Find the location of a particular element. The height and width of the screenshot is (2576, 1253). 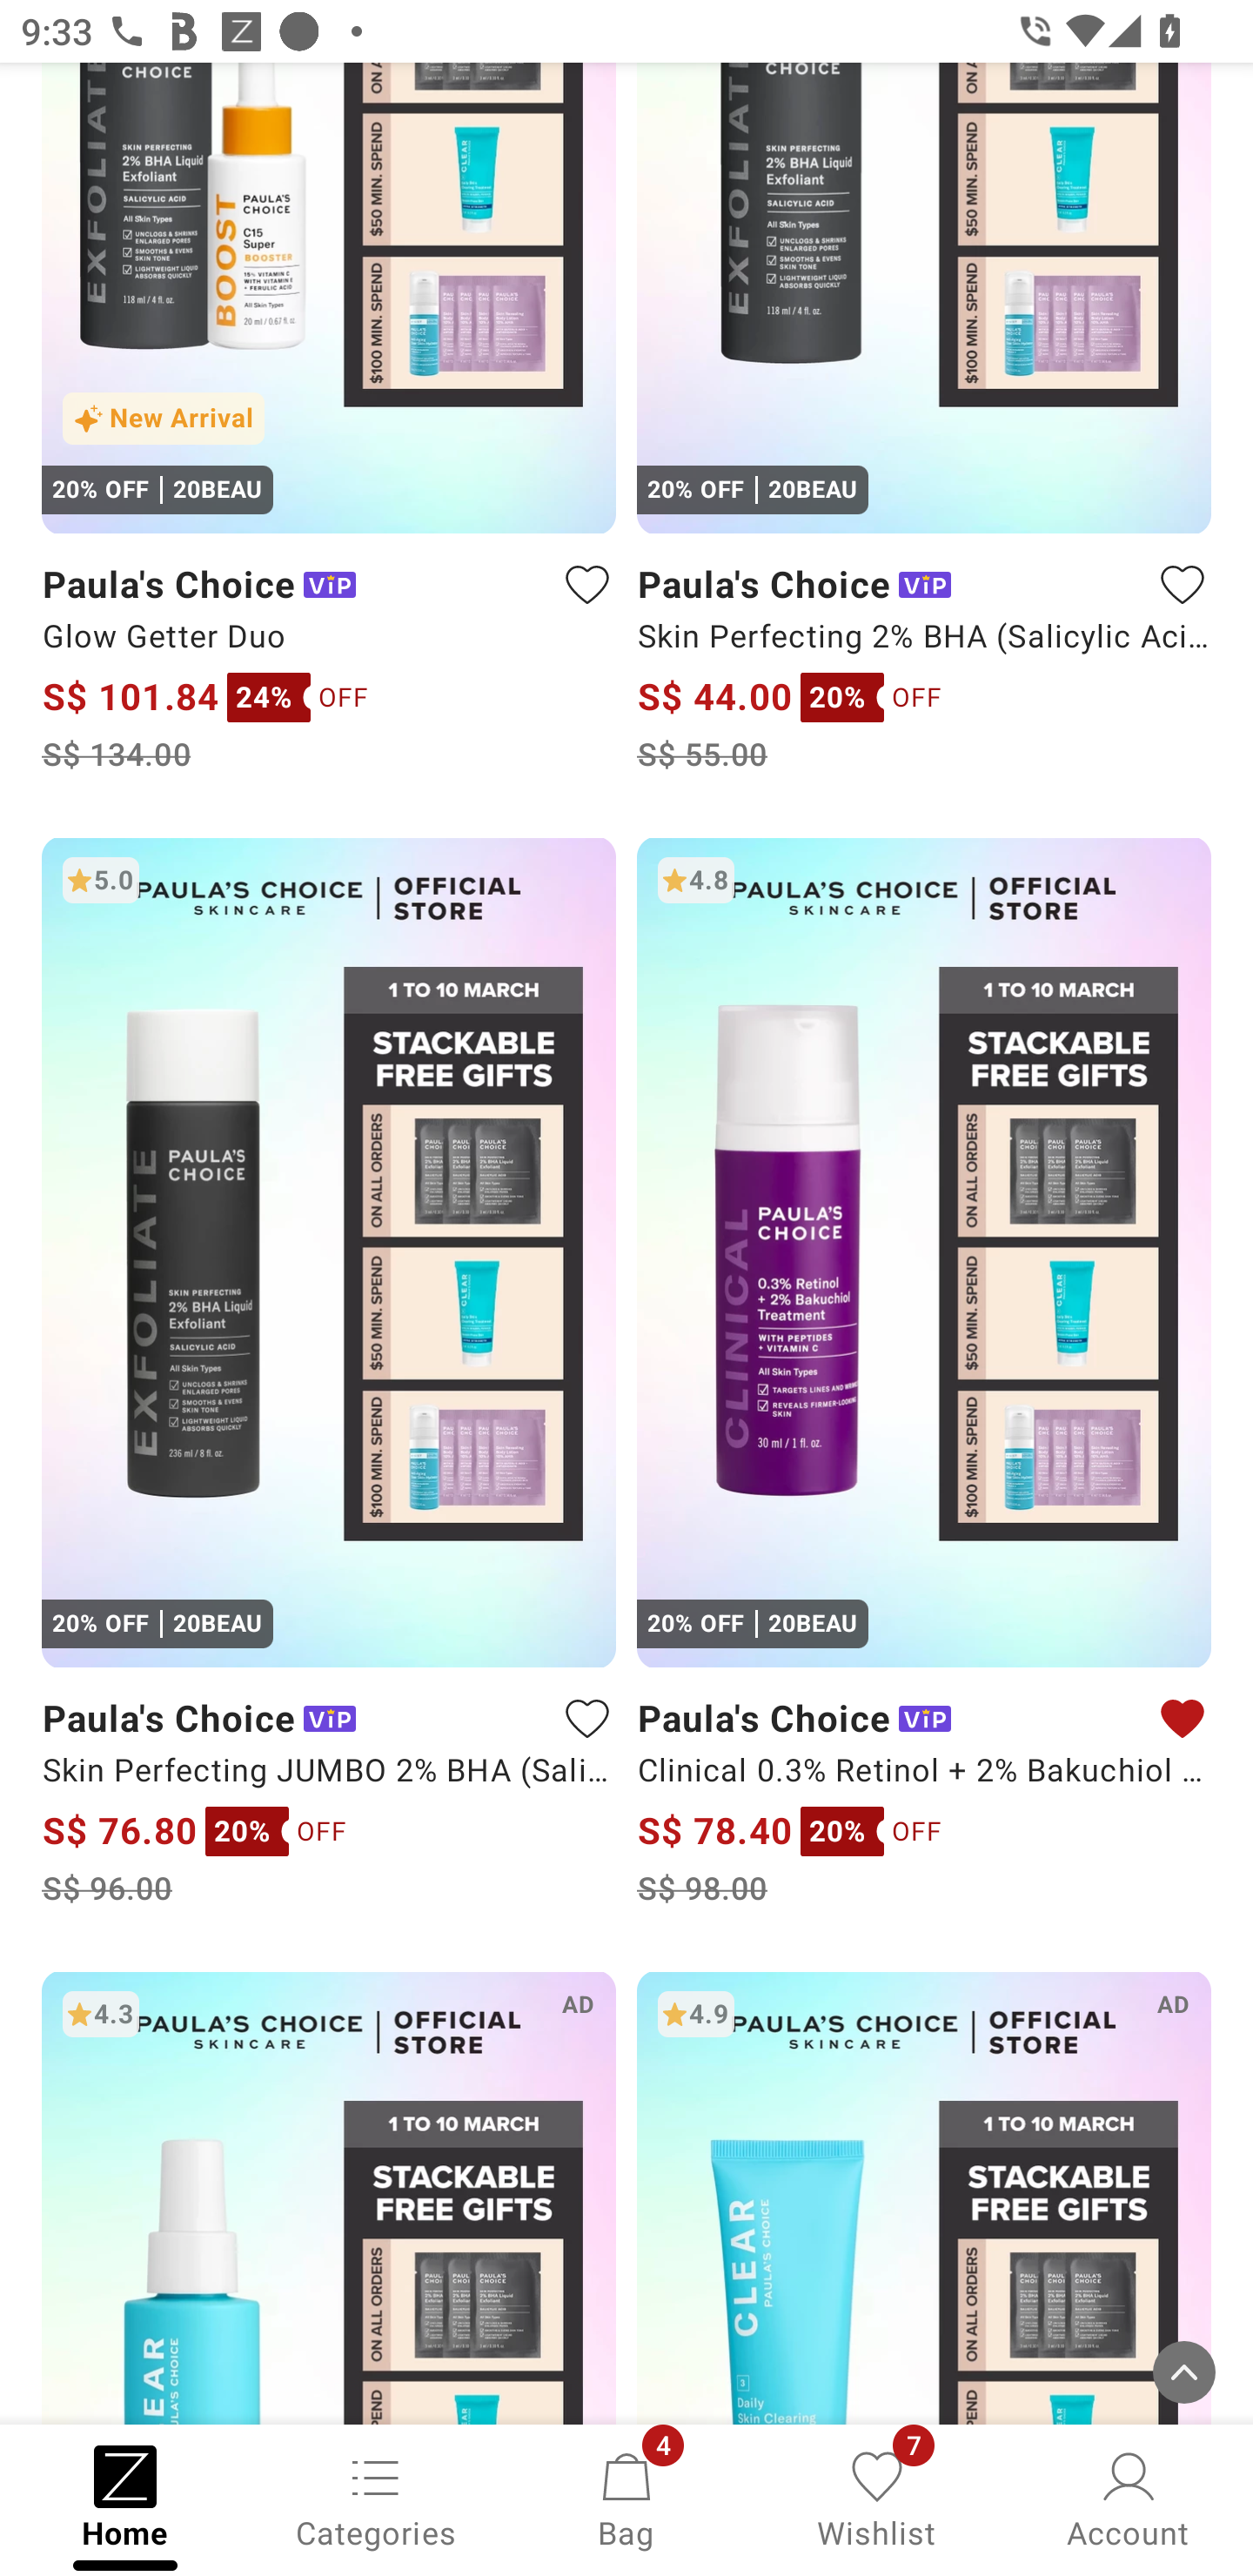

4.9 AD is located at coordinates (924, 2197).